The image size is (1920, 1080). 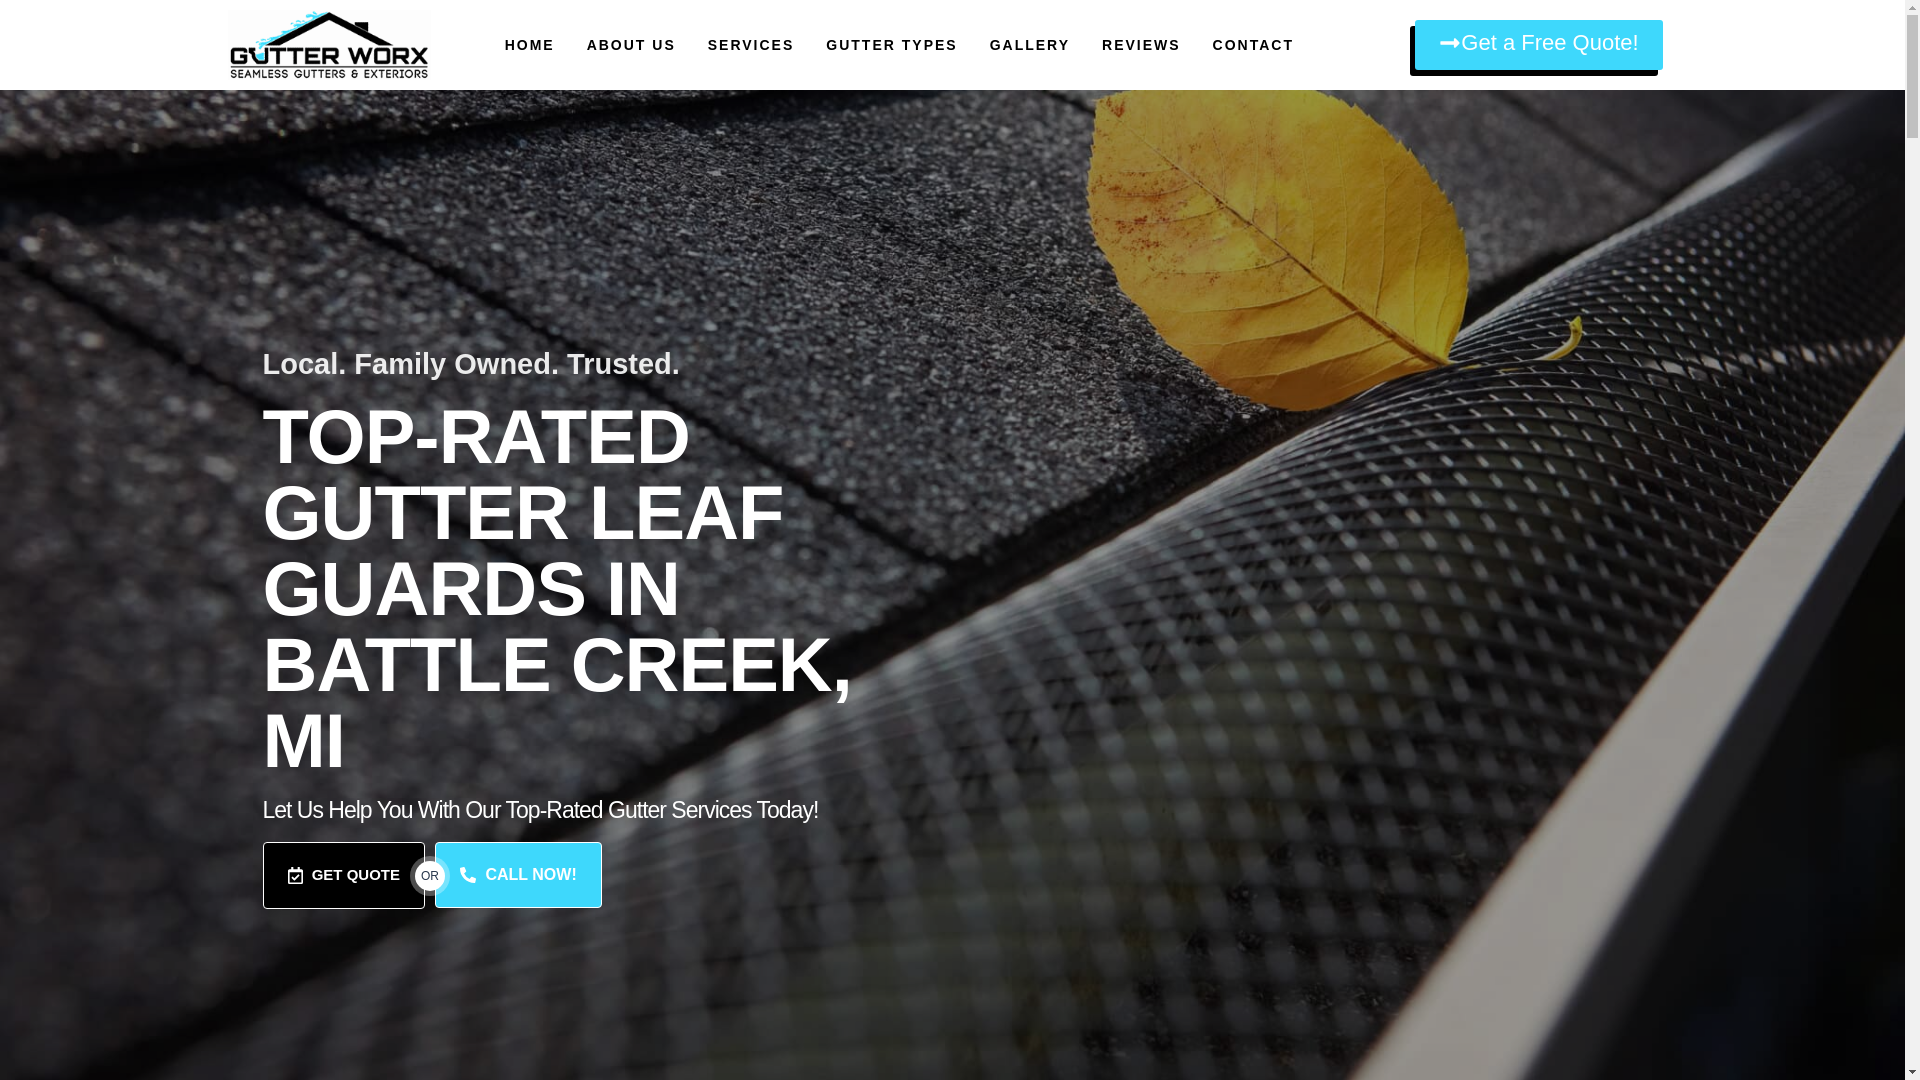 What do you see at coordinates (342, 876) in the screenshot?
I see `GET QUOTE` at bounding box center [342, 876].